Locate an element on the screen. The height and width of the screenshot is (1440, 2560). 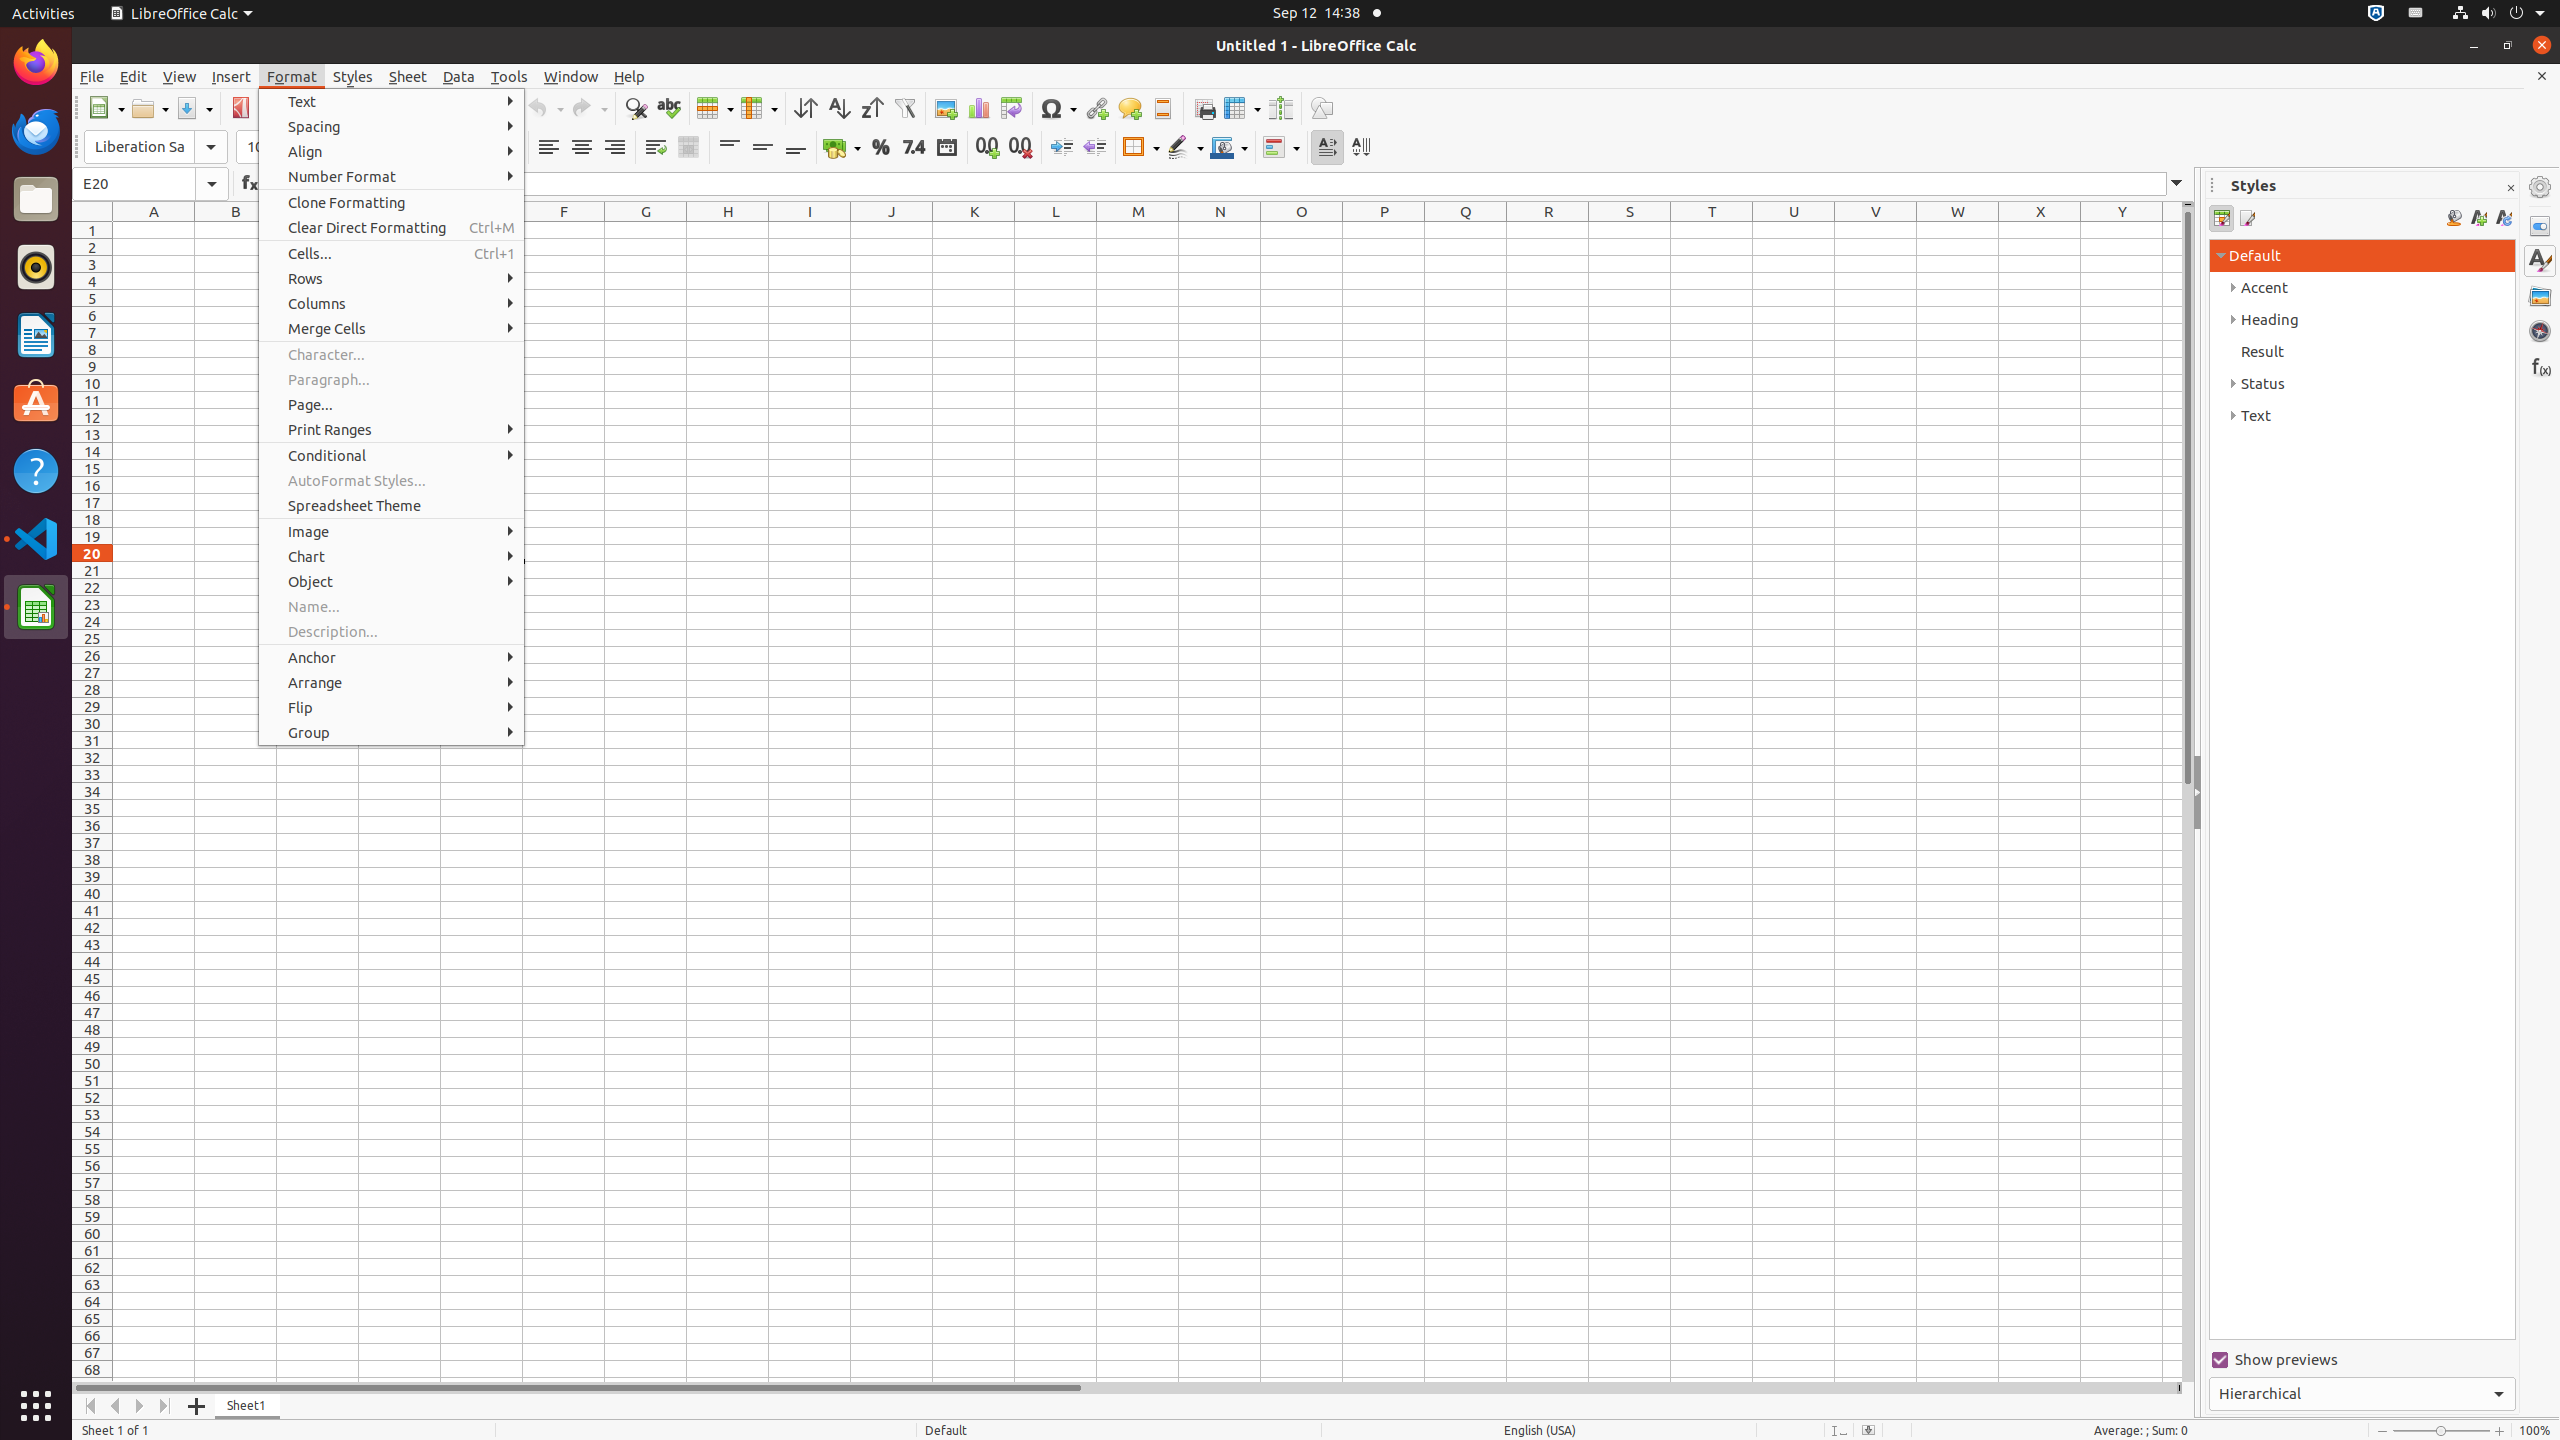
Clear Direct Formatting is located at coordinates (392, 228).